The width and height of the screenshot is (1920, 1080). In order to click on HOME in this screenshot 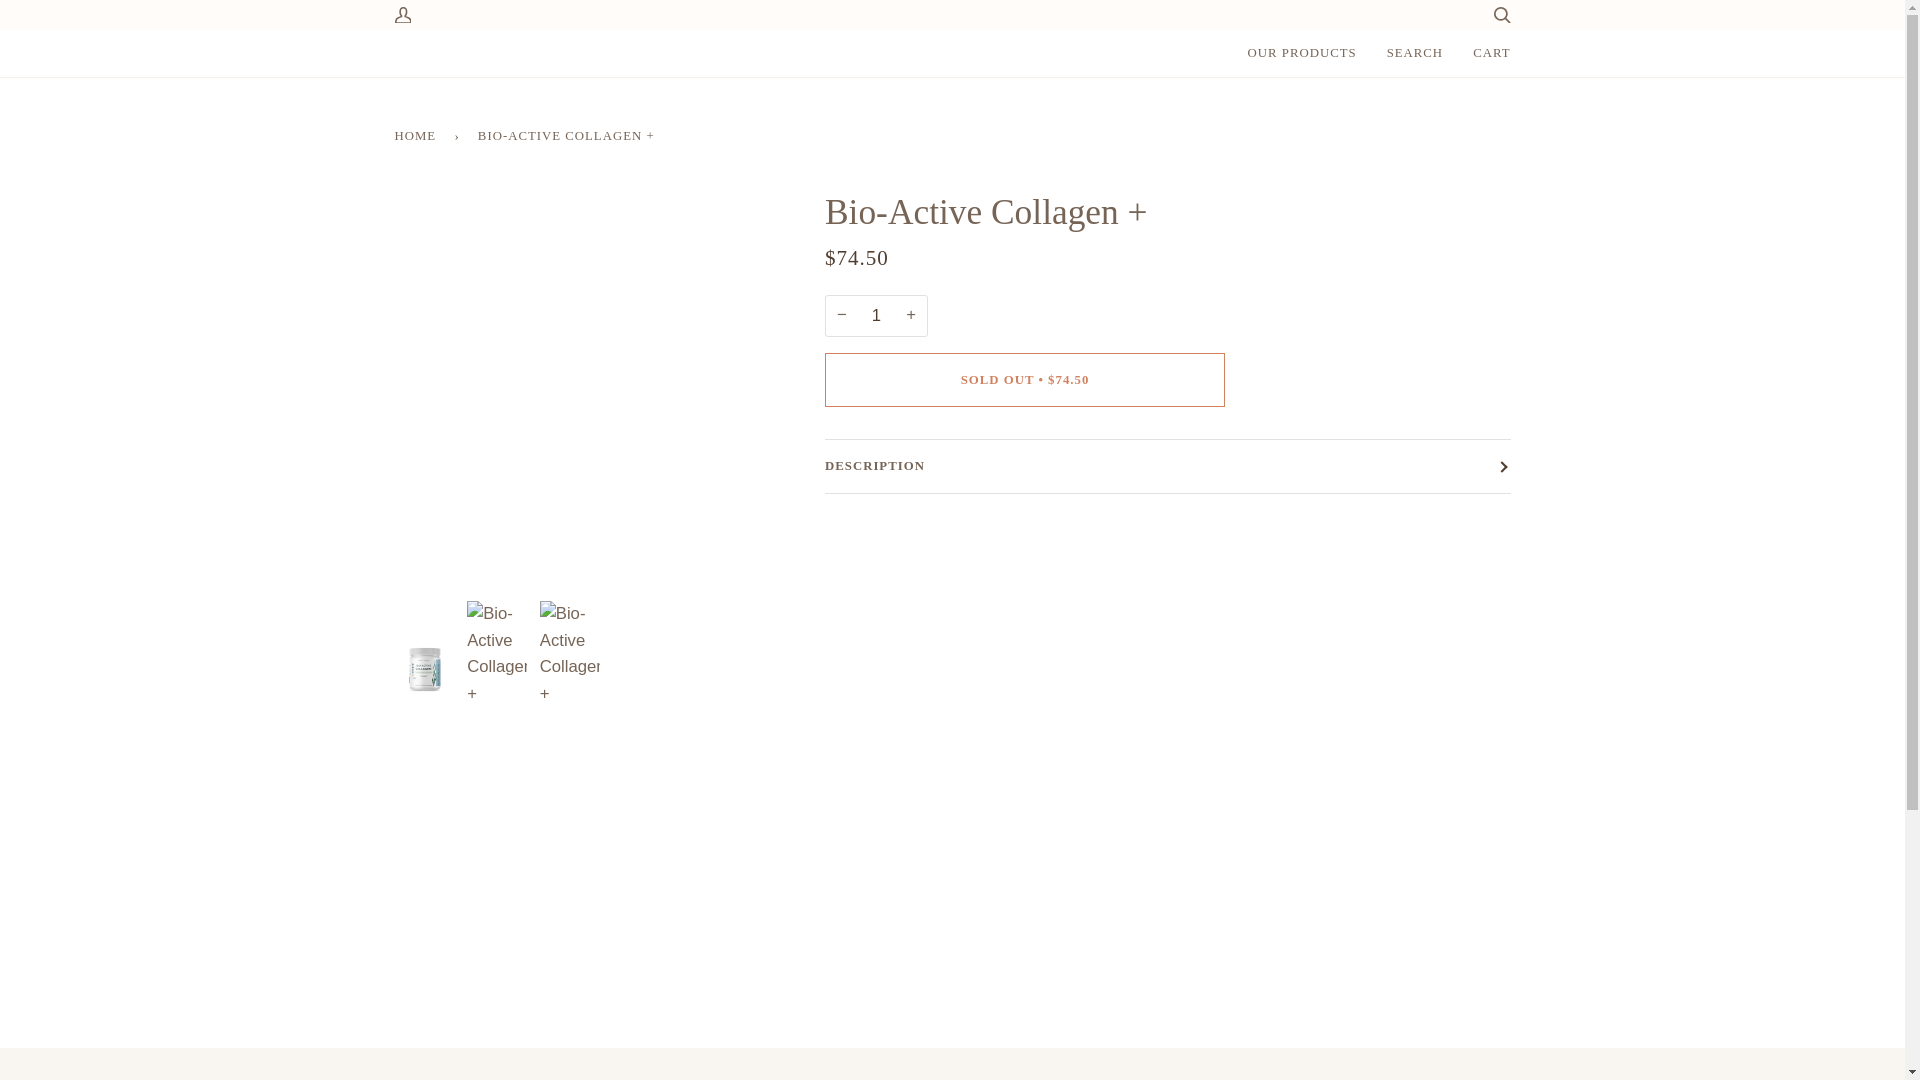, I will do `click(418, 136)`.